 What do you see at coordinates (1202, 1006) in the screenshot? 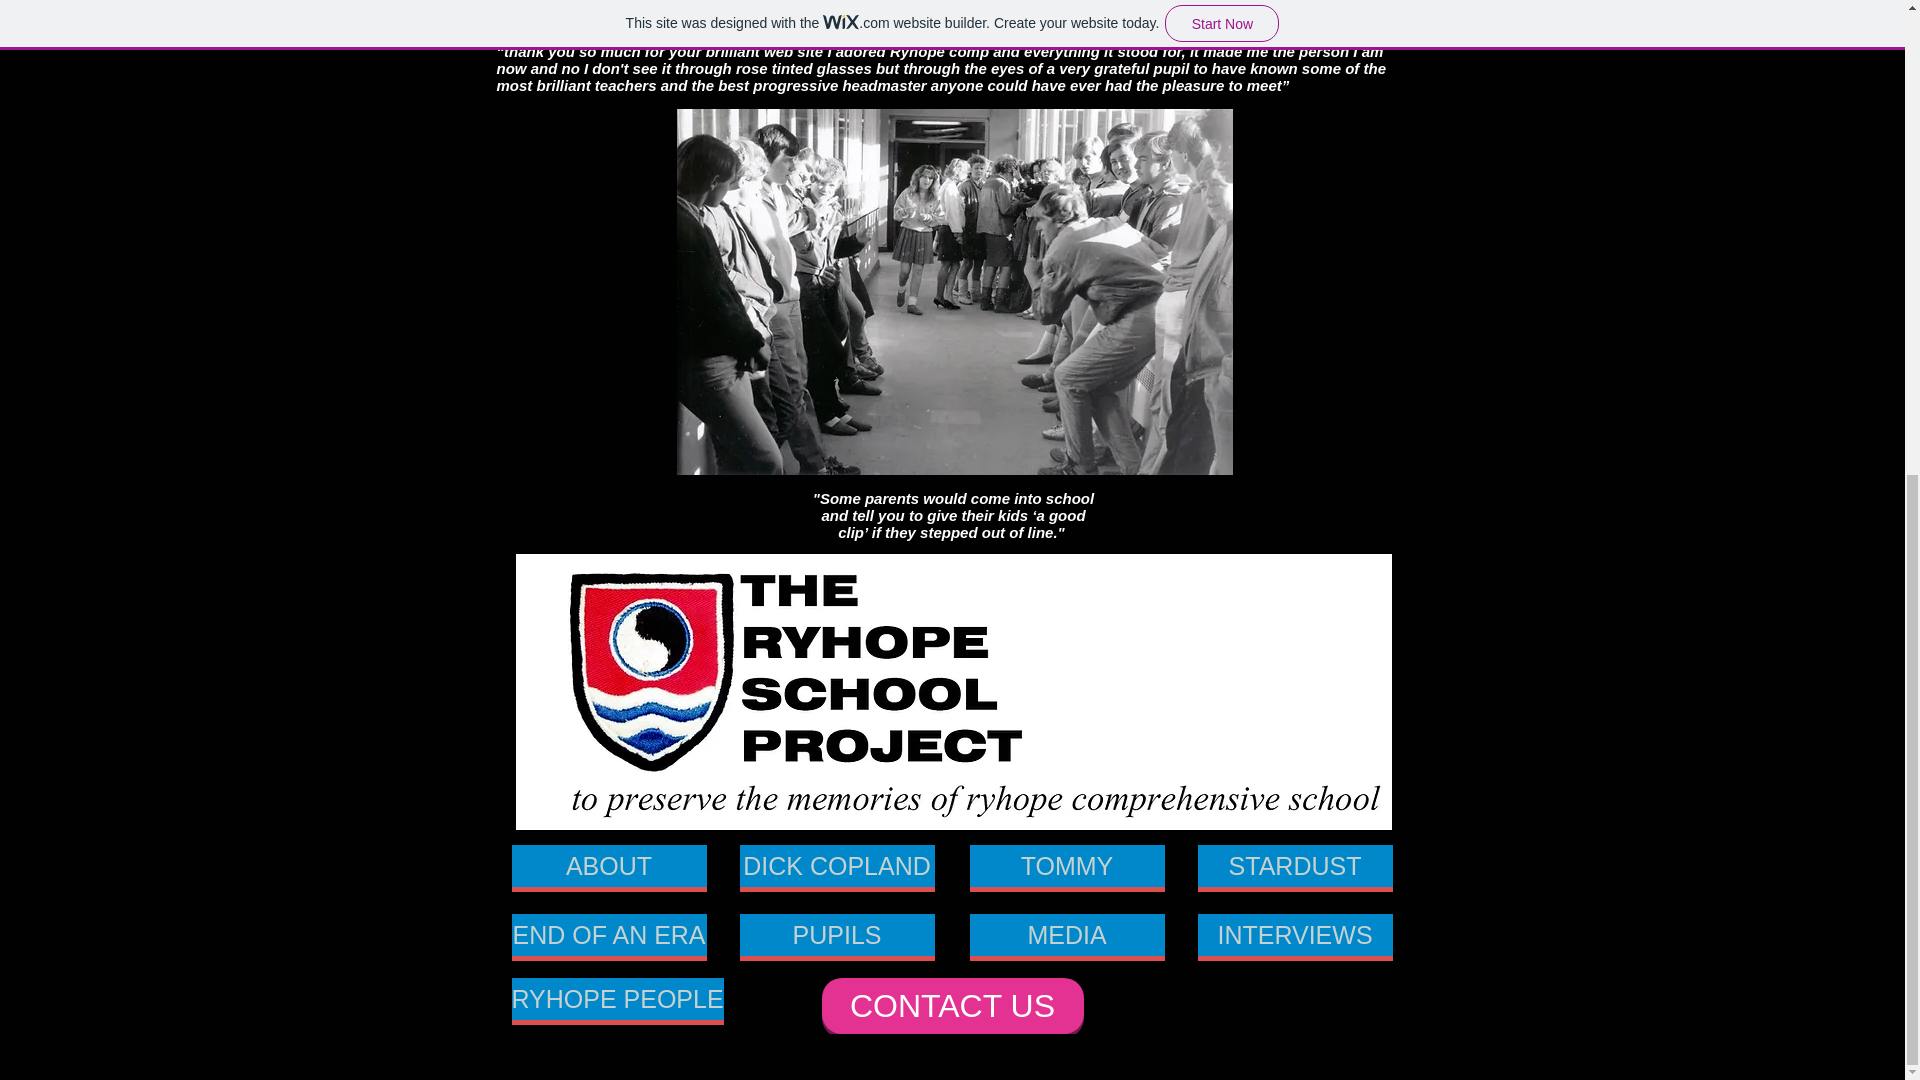
I see `Twitter Follow` at bounding box center [1202, 1006].